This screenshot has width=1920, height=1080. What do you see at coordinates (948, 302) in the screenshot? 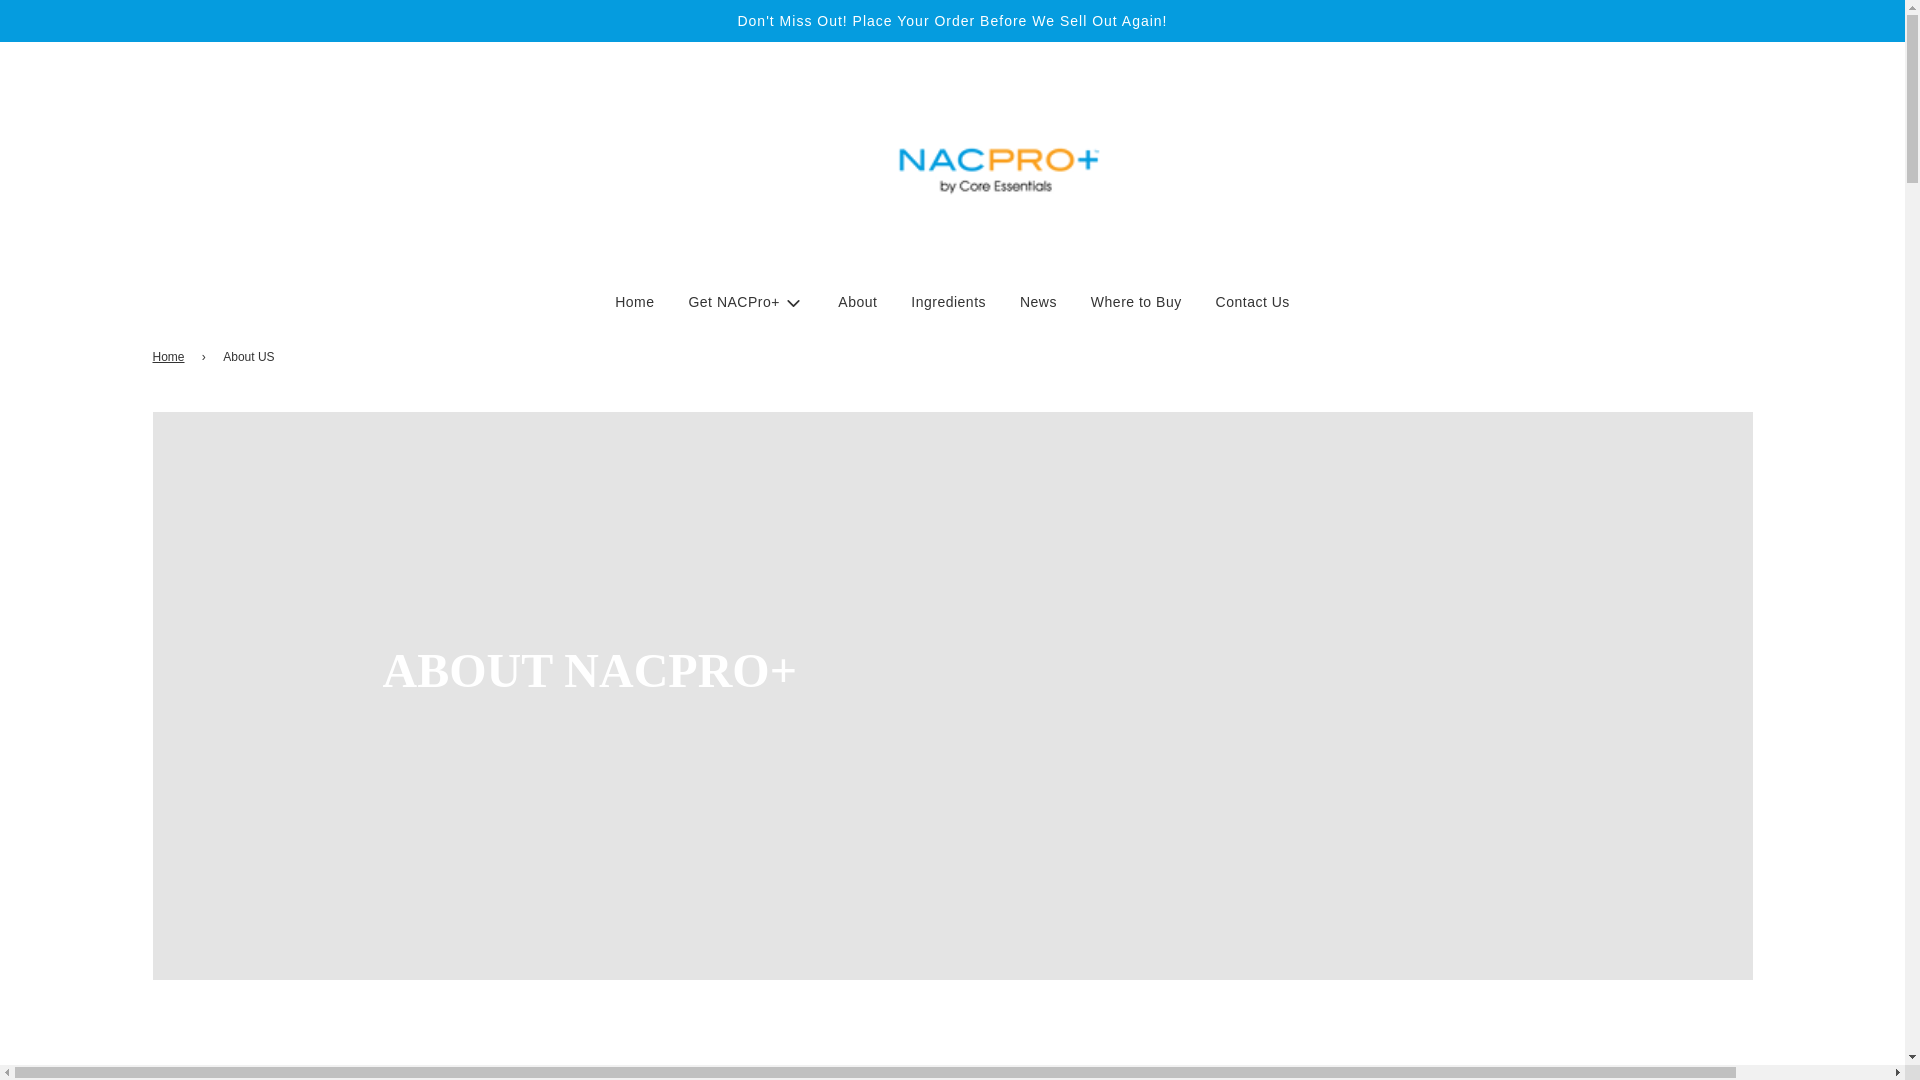
I see `Ingredients` at bounding box center [948, 302].